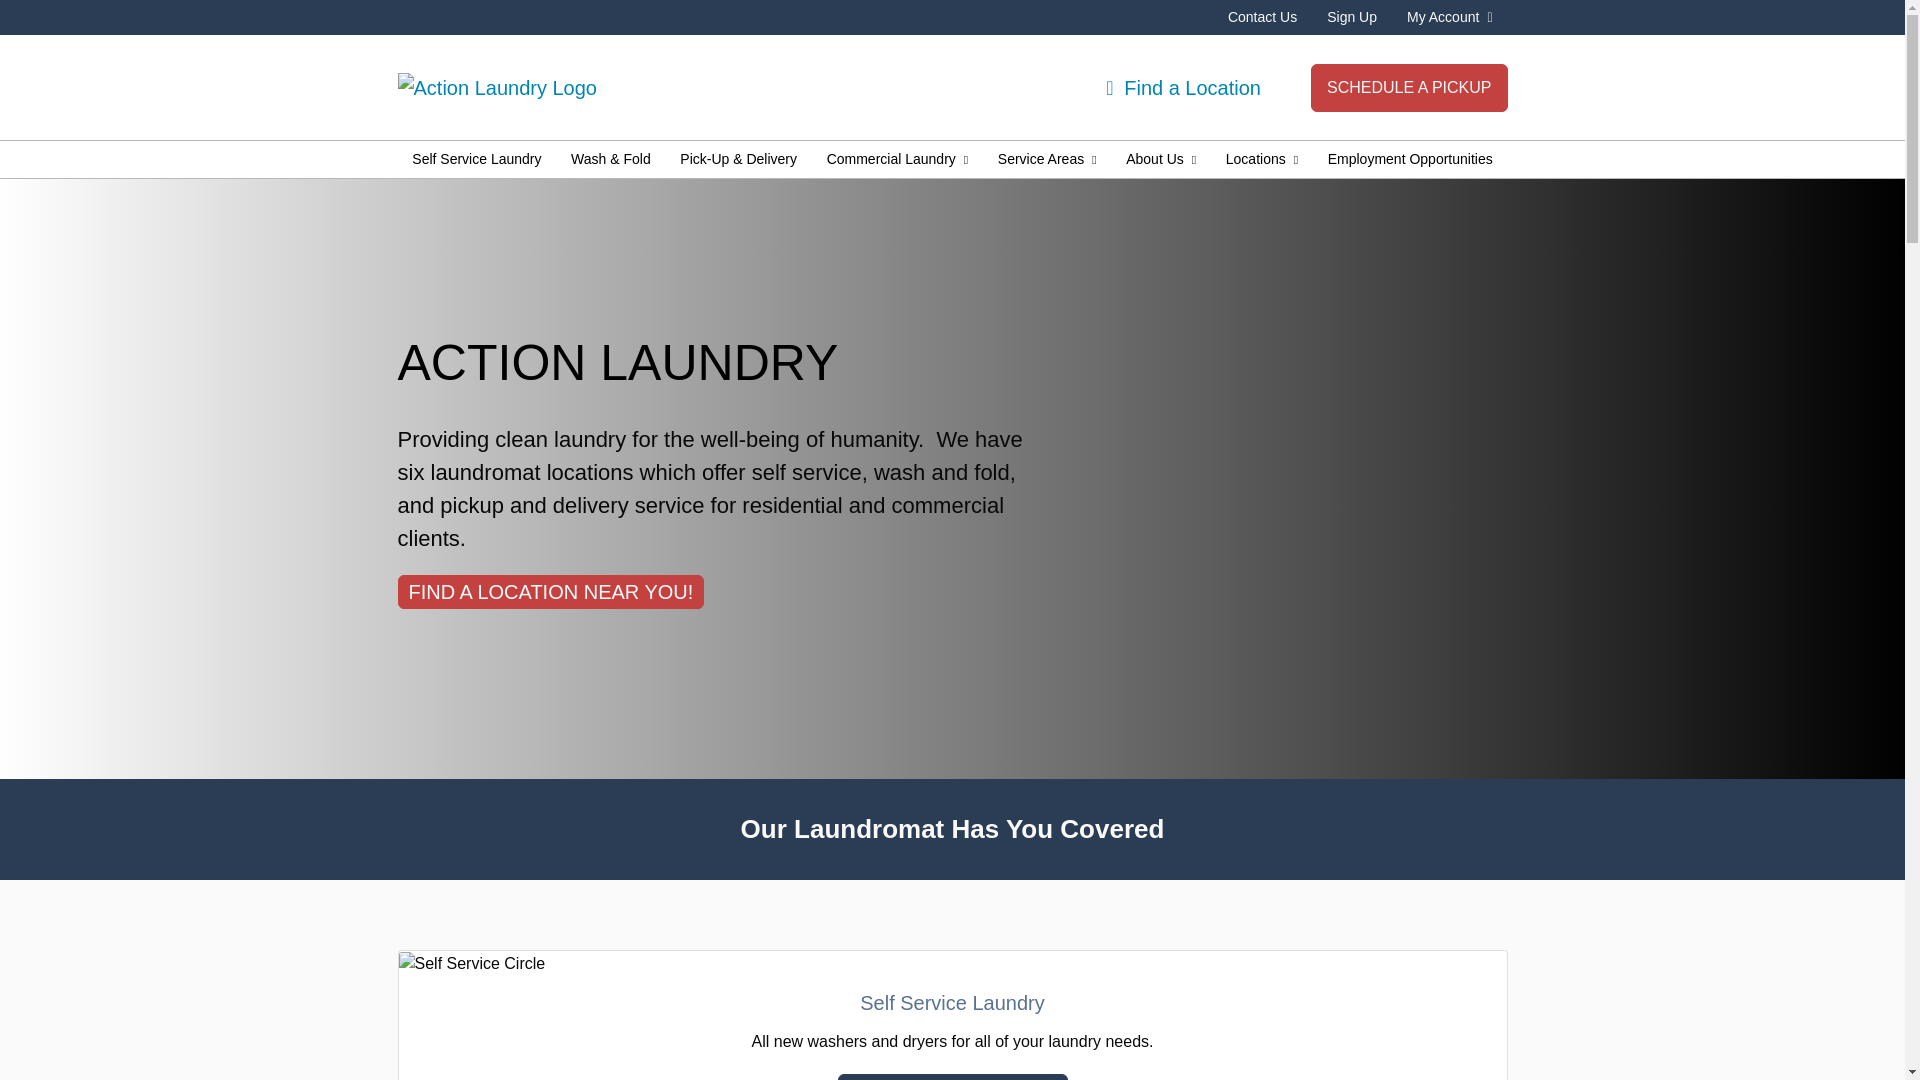 Image resolution: width=1920 pixels, height=1080 pixels. I want to click on Service Areas, so click(1047, 160).